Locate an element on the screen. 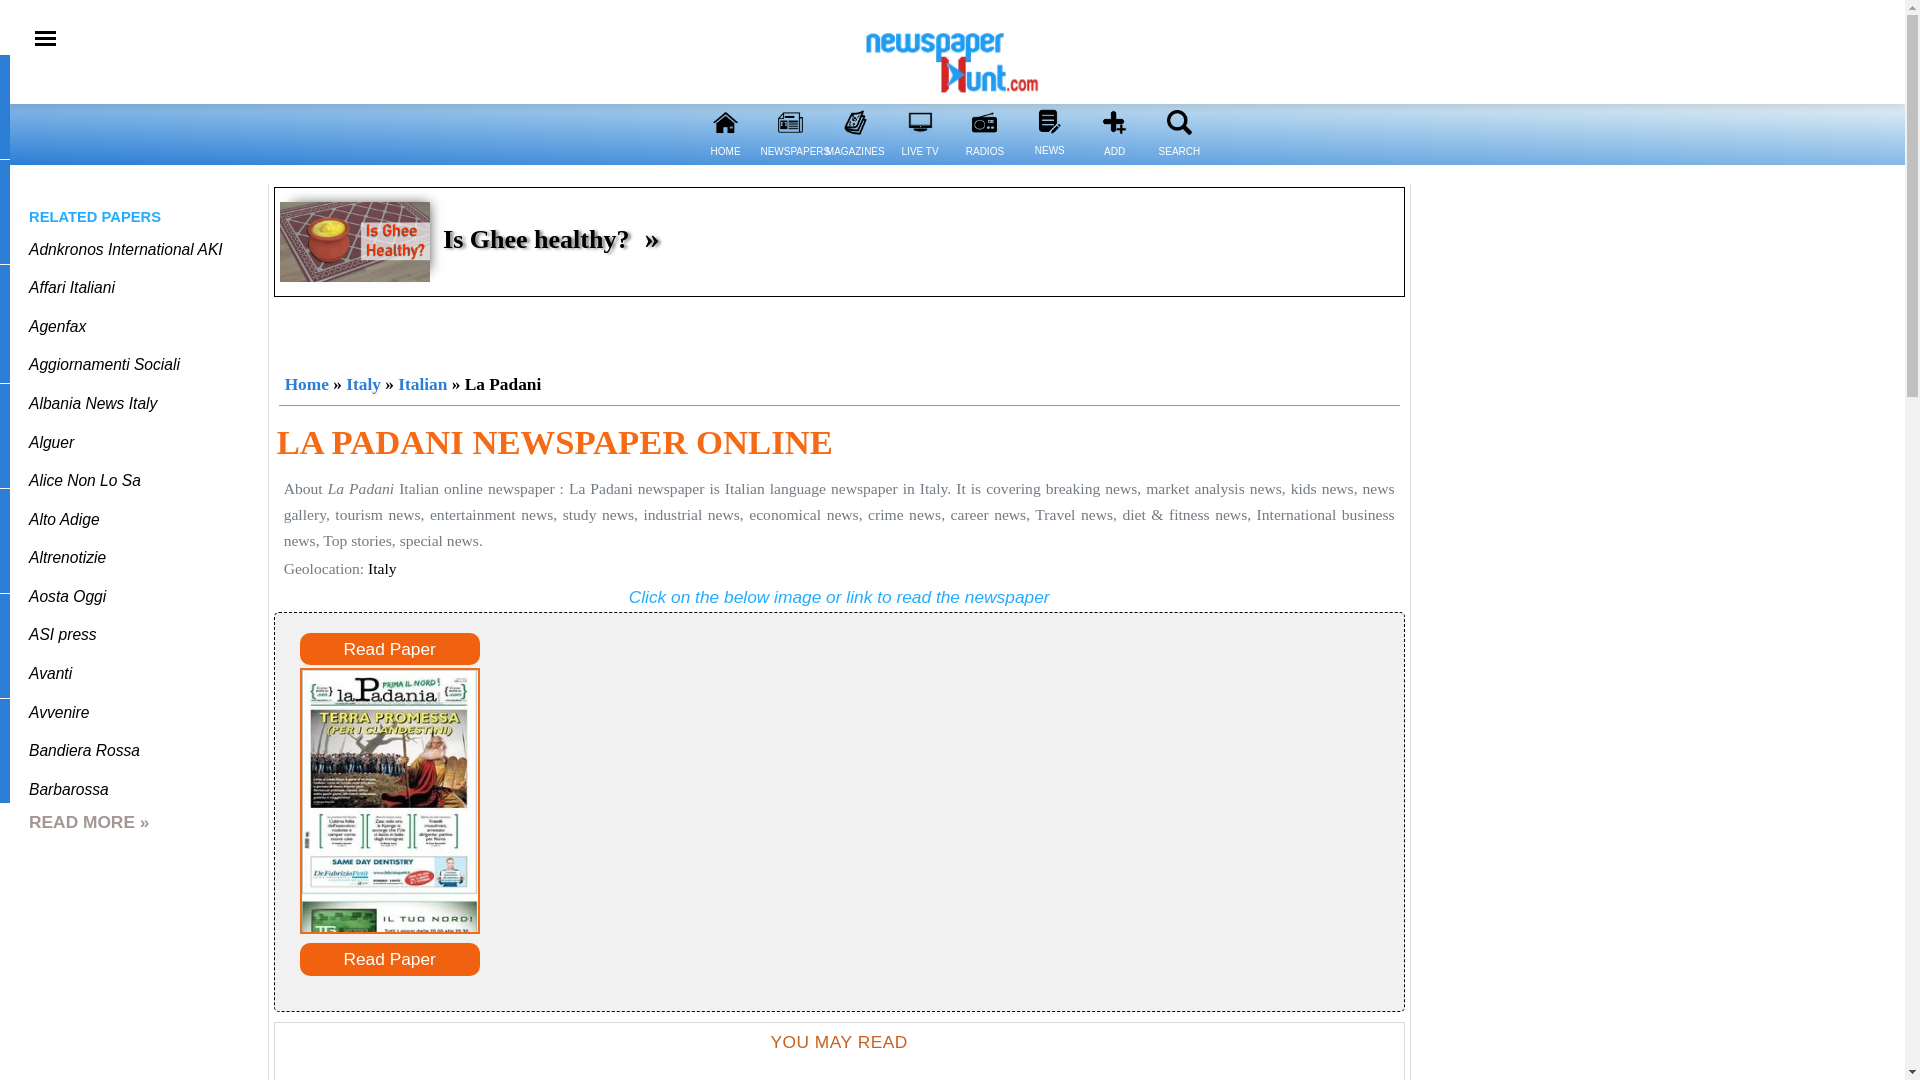  NEWSPAPERS is located at coordinates (790, 164).